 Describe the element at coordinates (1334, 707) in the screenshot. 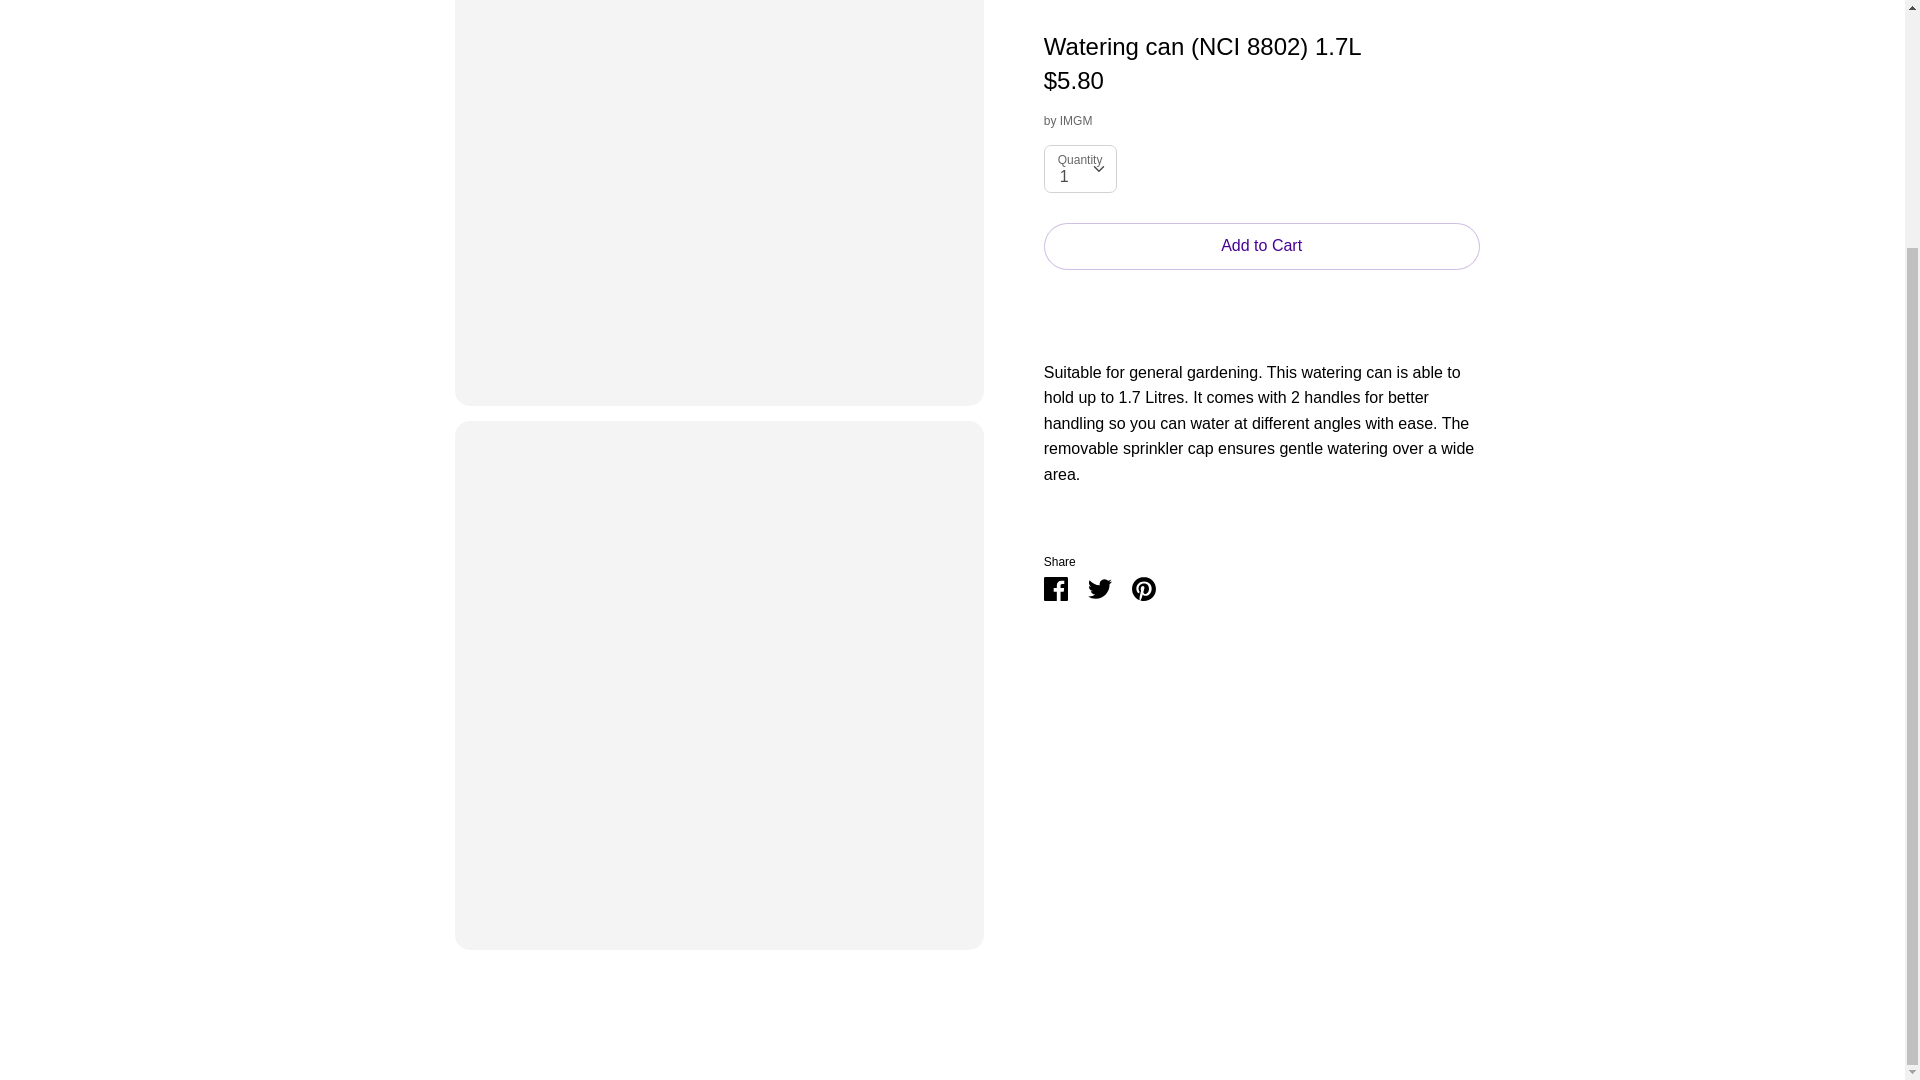

I see `American Express` at that location.